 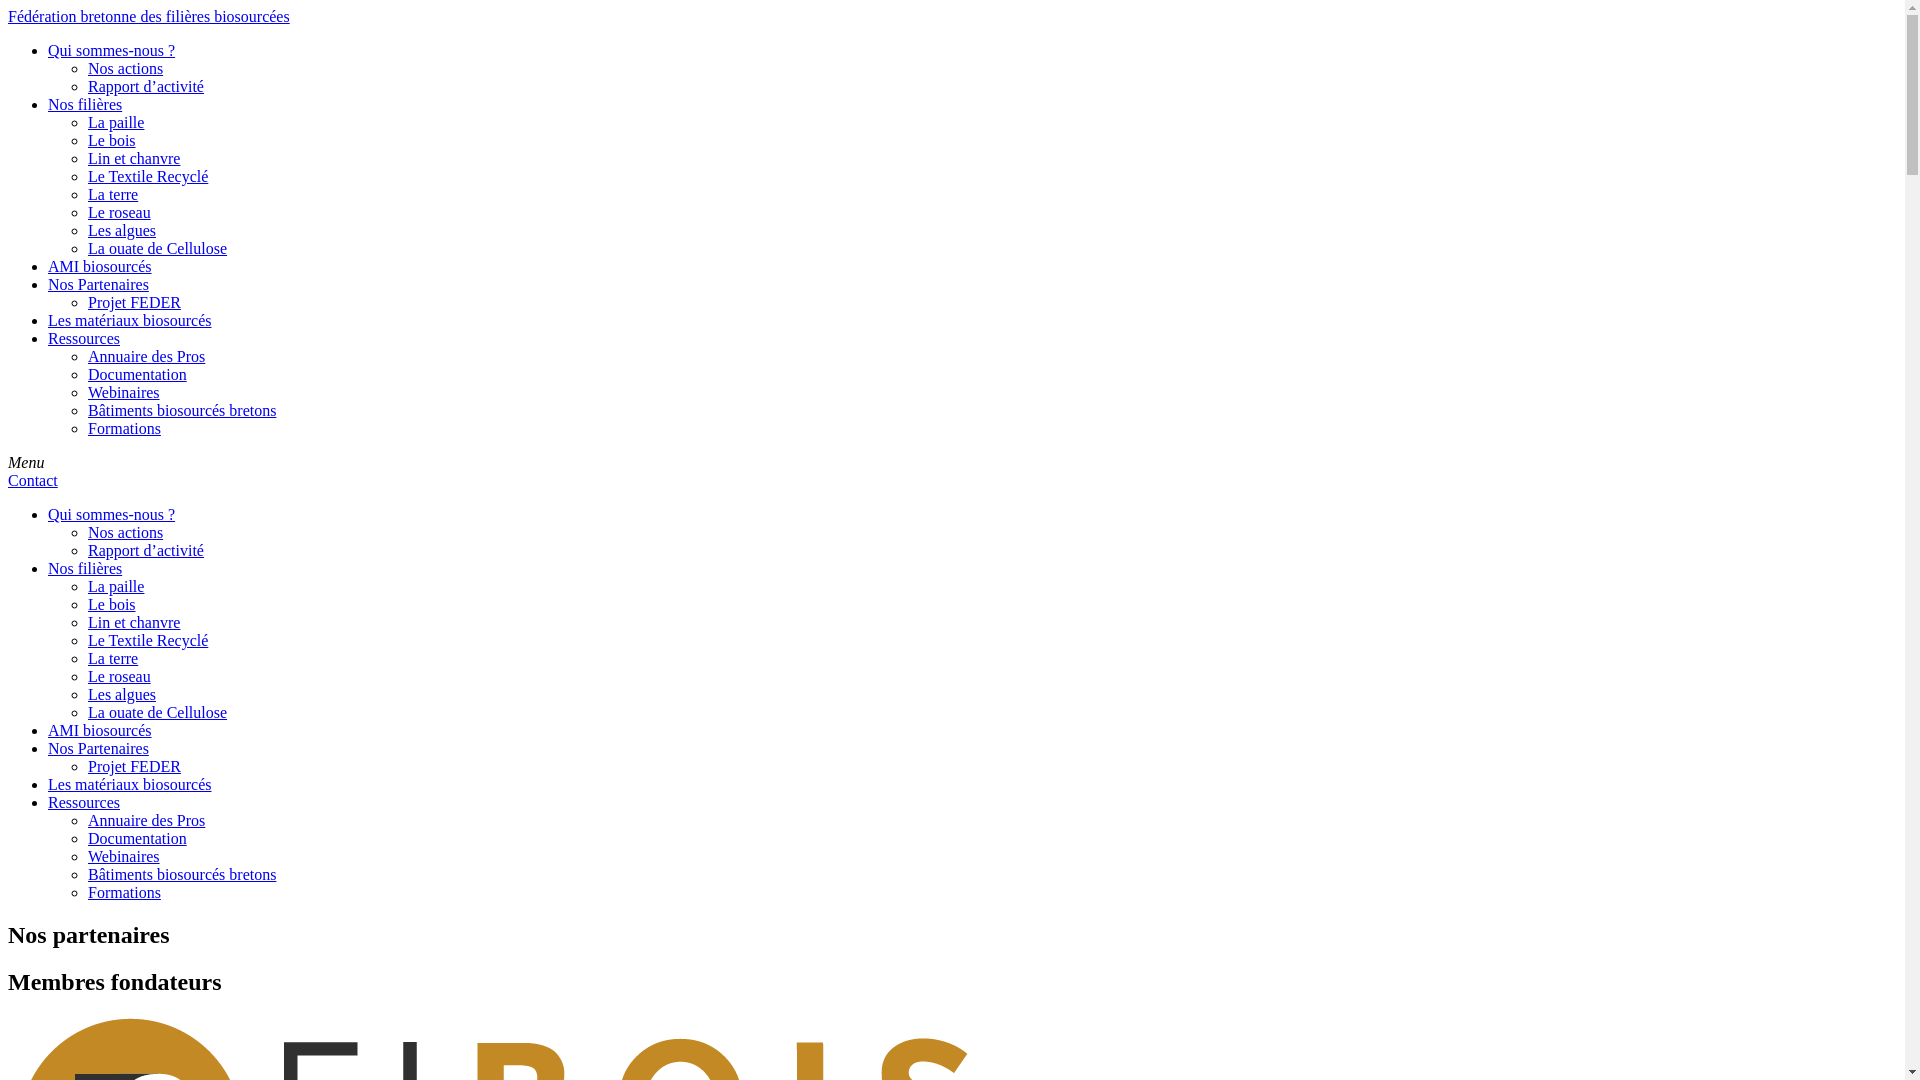 What do you see at coordinates (112, 514) in the screenshot?
I see `Qui sommes-nous ?` at bounding box center [112, 514].